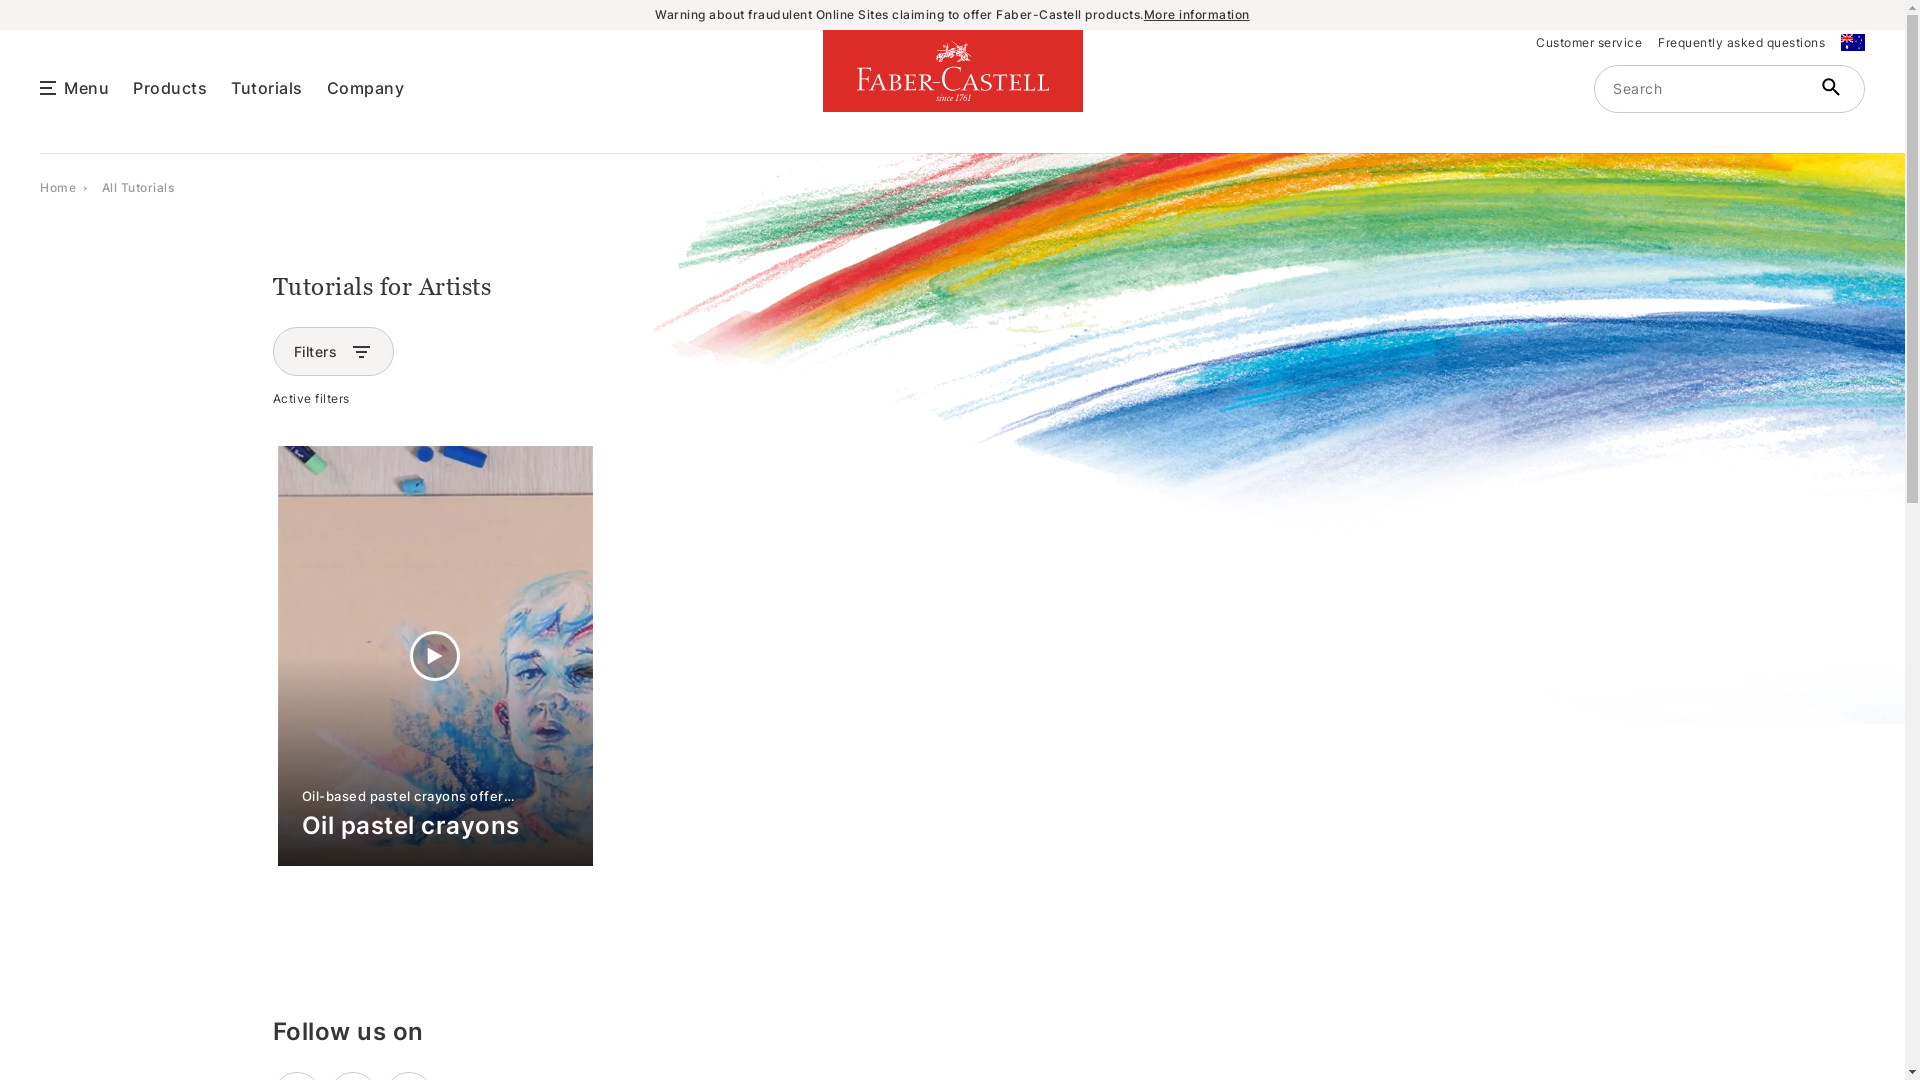 The height and width of the screenshot is (1080, 1920). What do you see at coordinates (267, 86) in the screenshot?
I see `Tutorials` at bounding box center [267, 86].